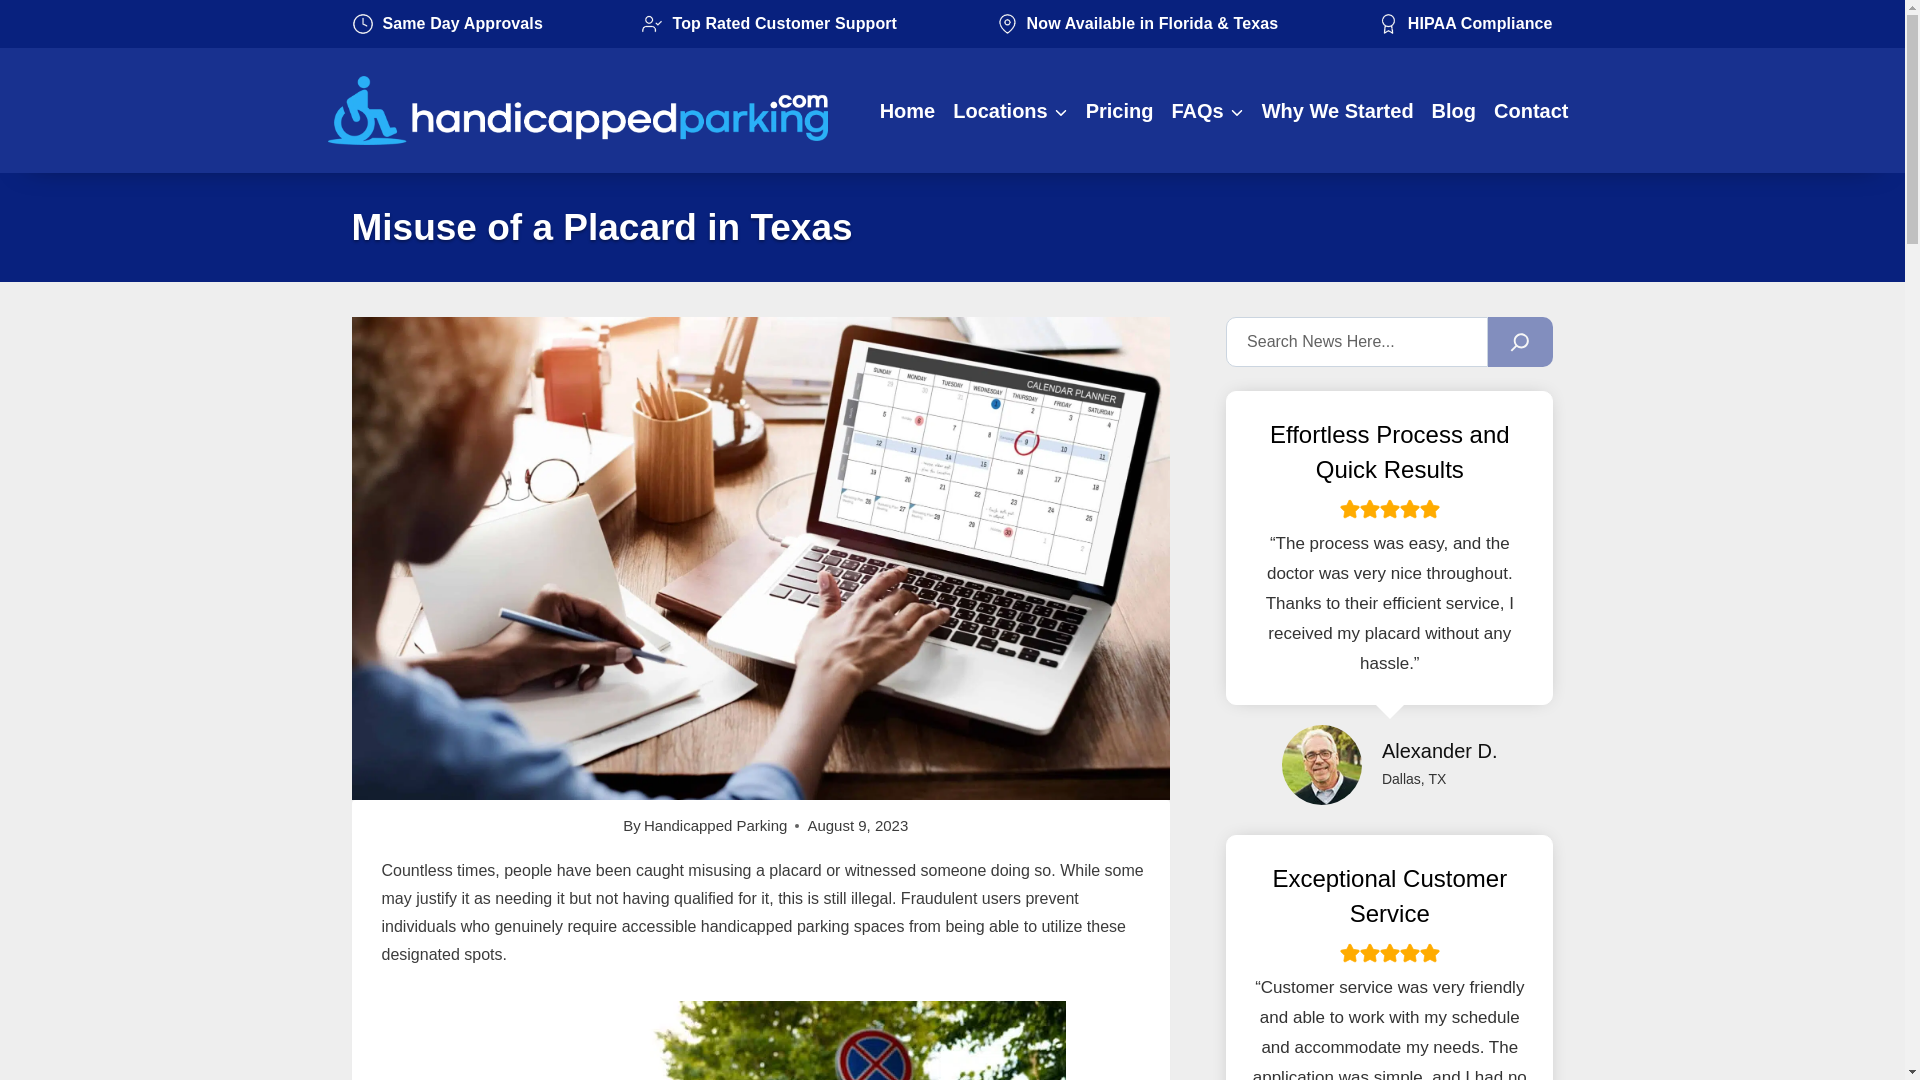 This screenshot has width=1920, height=1080. What do you see at coordinates (1120, 111) in the screenshot?
I see `Pricing` at bounding box center [1120, 111].